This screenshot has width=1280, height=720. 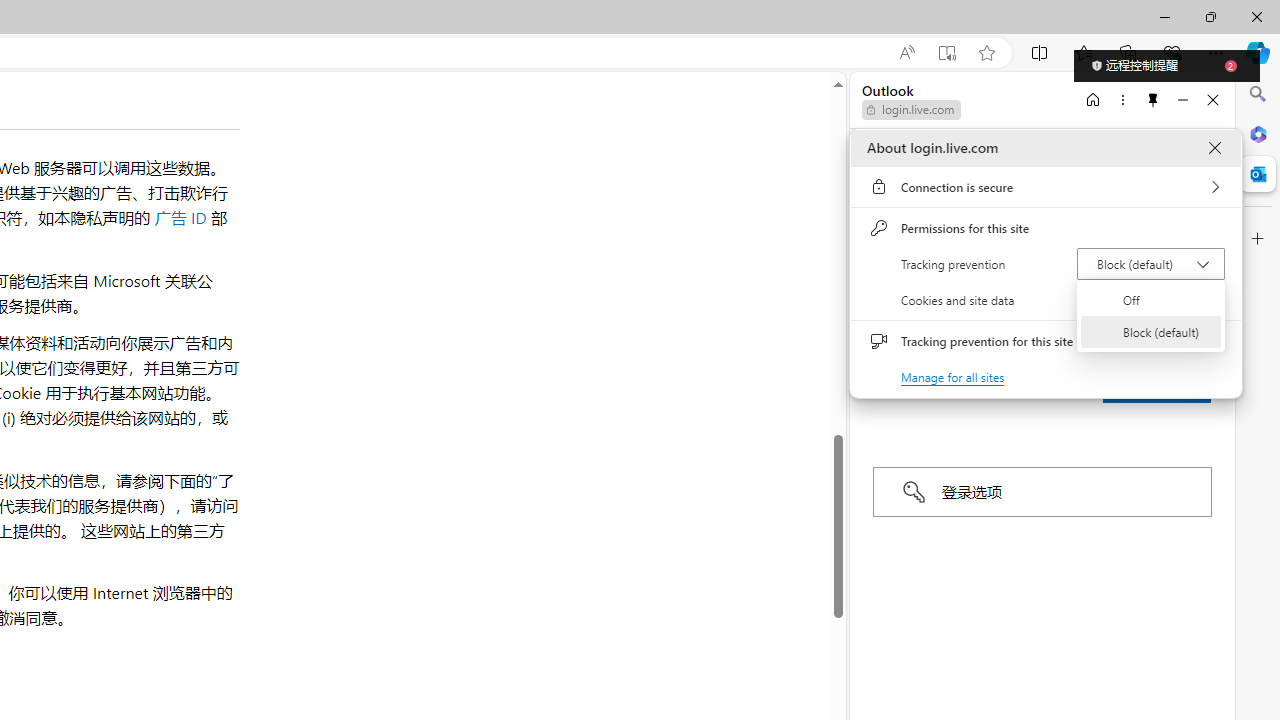 I want to click on Block (default), so click(x=1151, y=332).